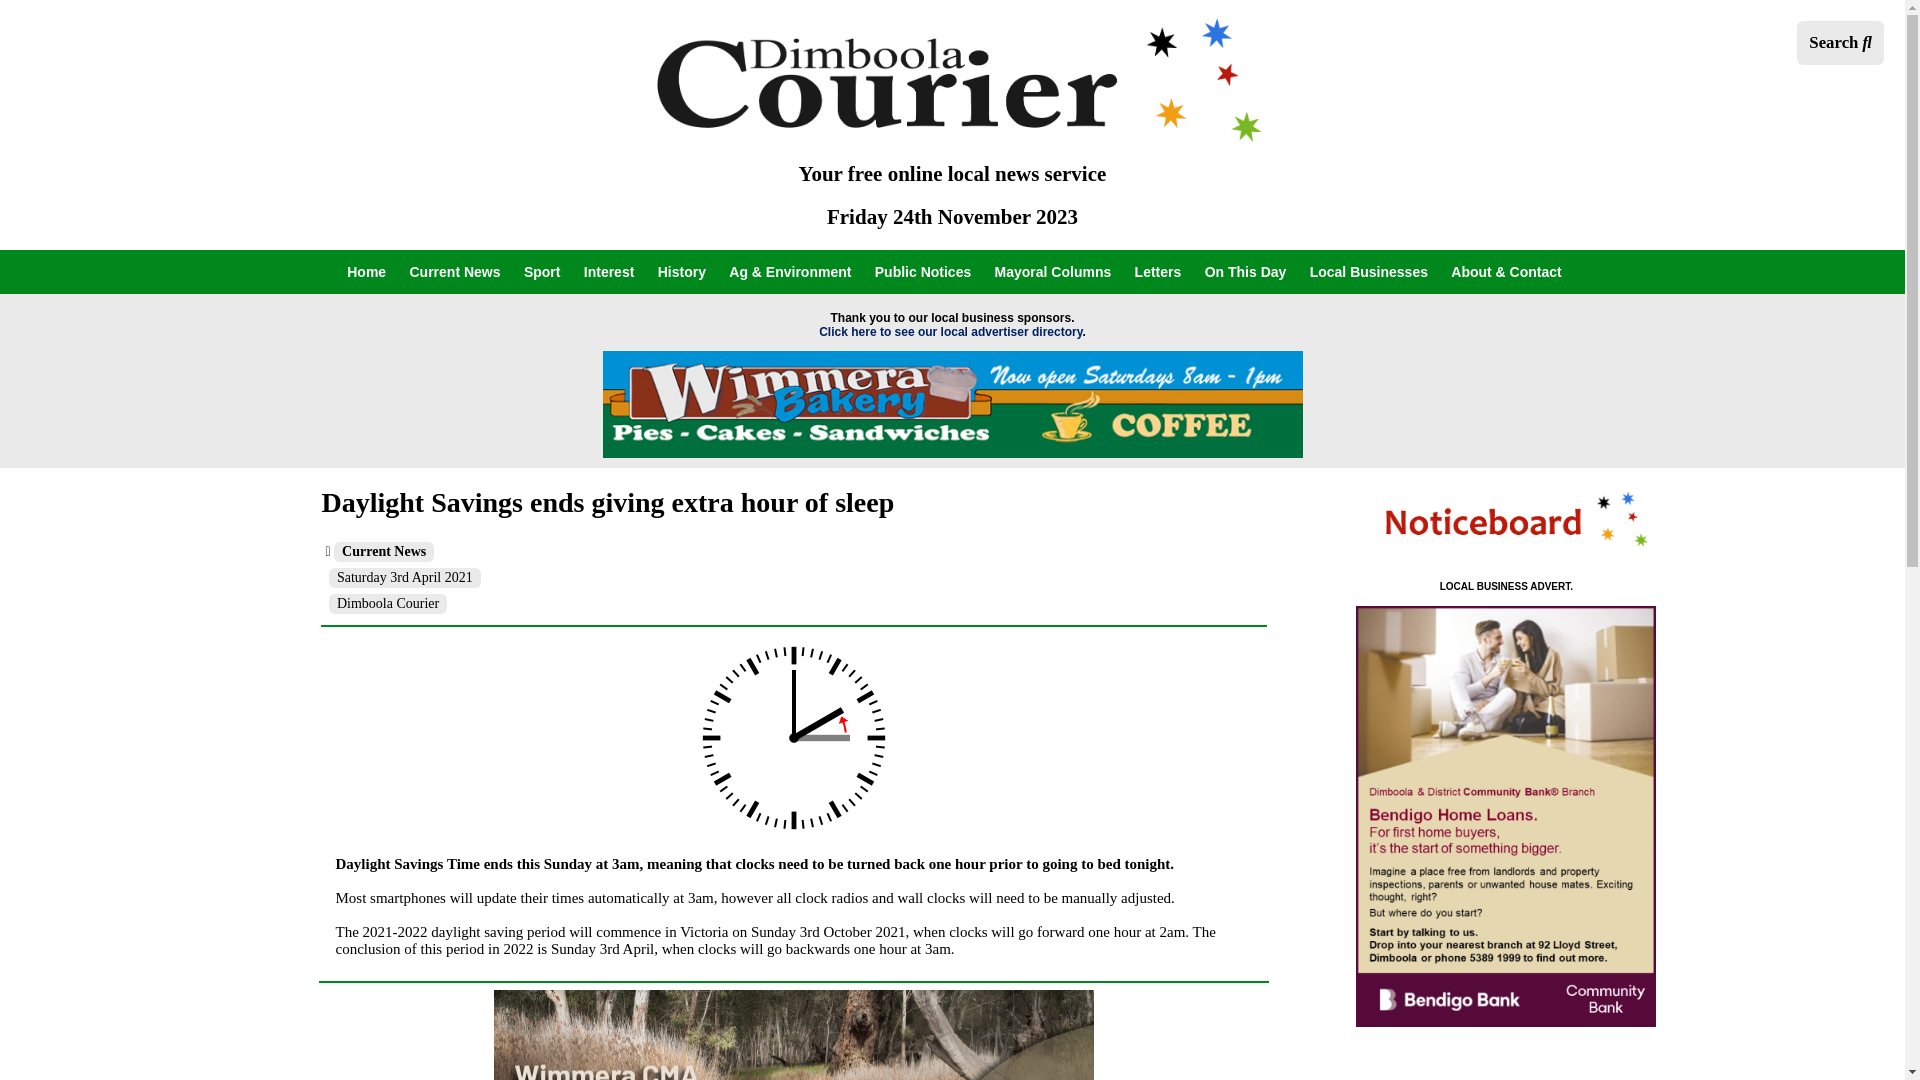  Describe the element at coordinates (456, 272) in the screenshot. I see `Current News` at that location.